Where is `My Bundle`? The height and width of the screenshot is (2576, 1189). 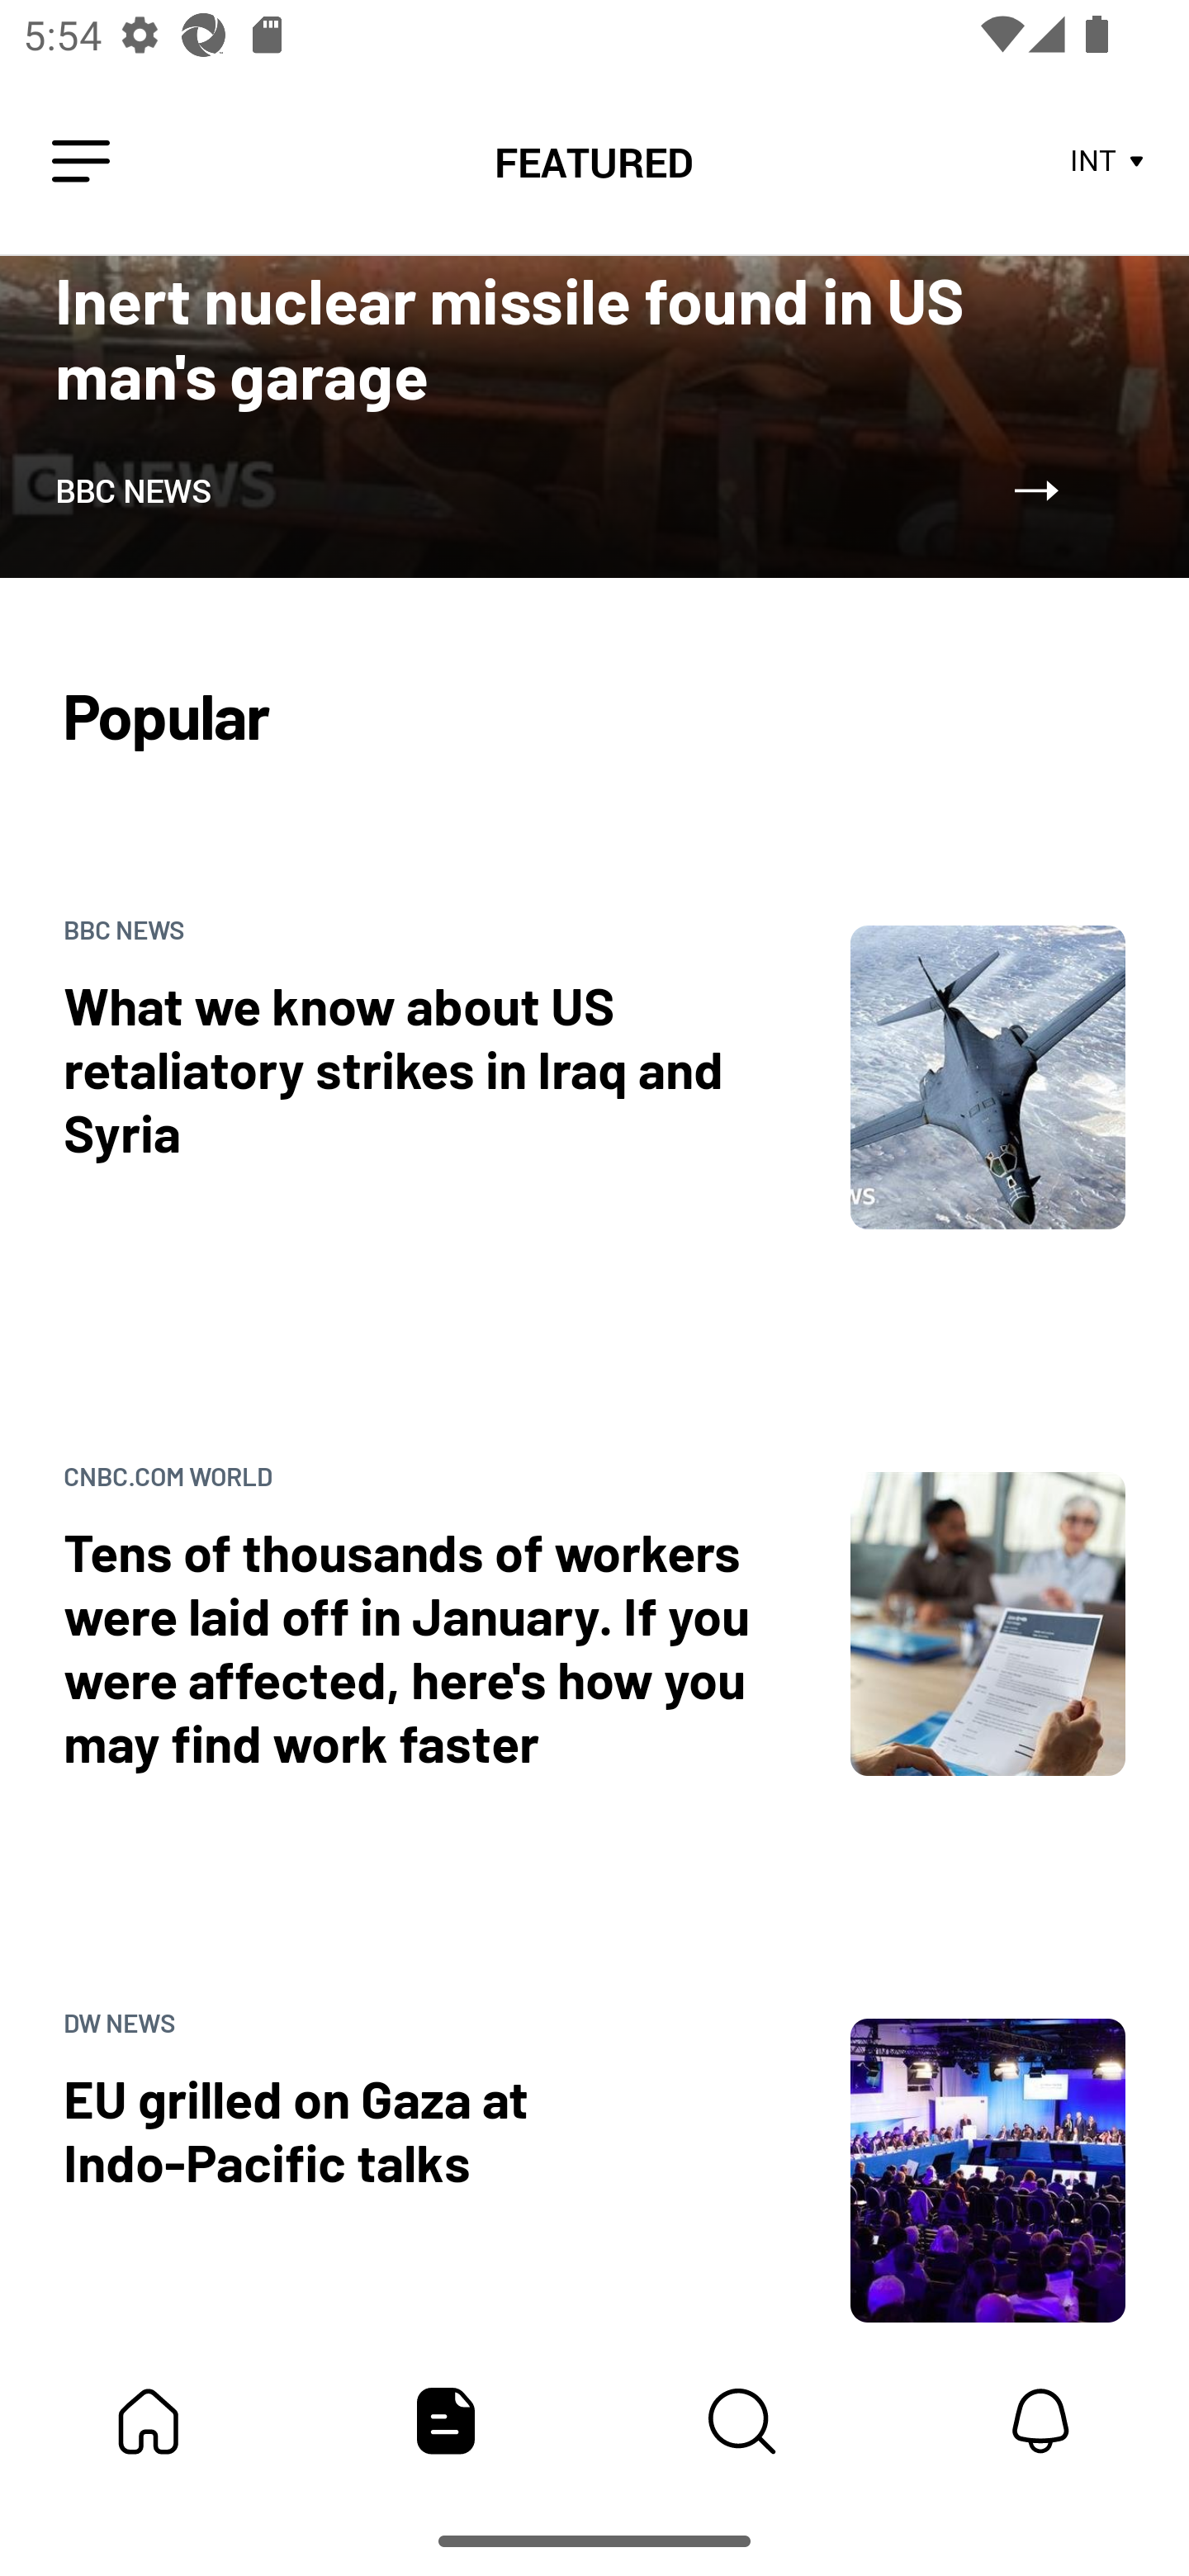
My Bundle is located at coordinates (149, 2421).